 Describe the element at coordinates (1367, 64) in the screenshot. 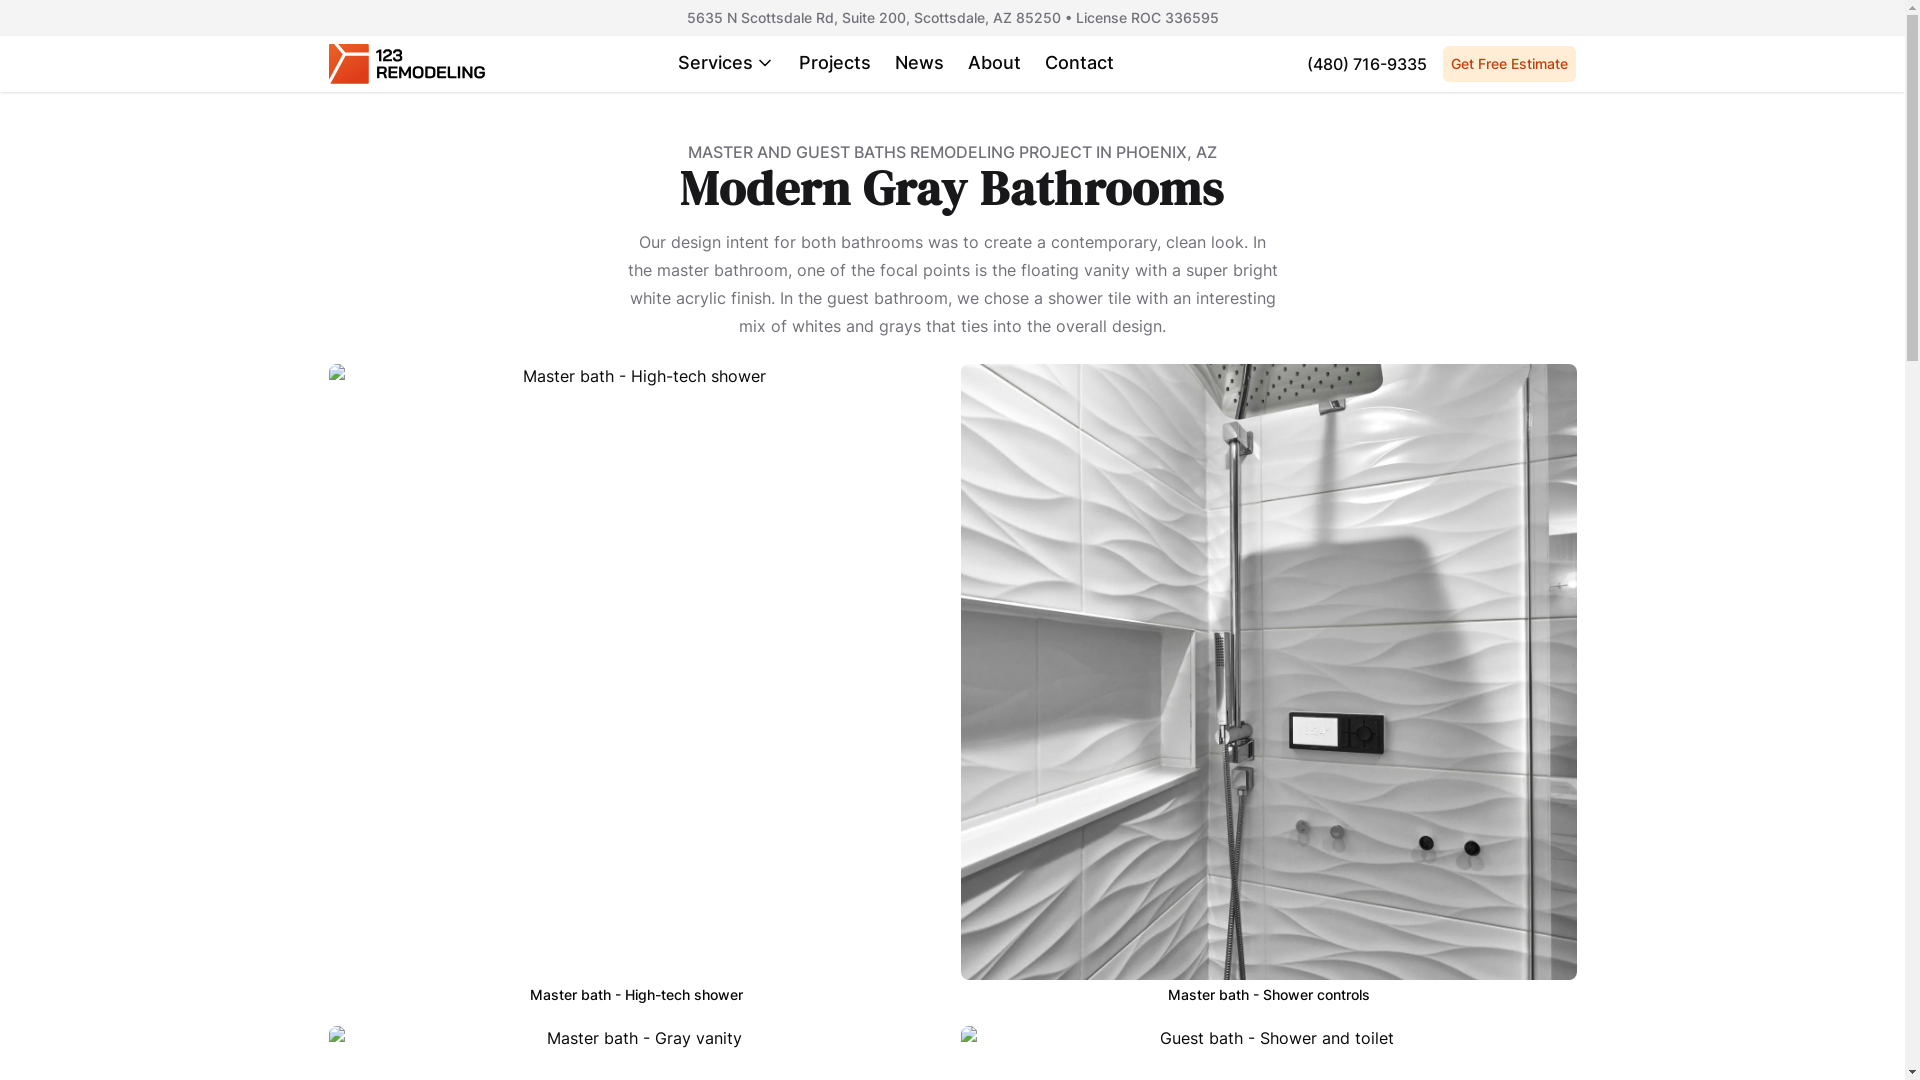

I see `(480) 716-9335` at that location.